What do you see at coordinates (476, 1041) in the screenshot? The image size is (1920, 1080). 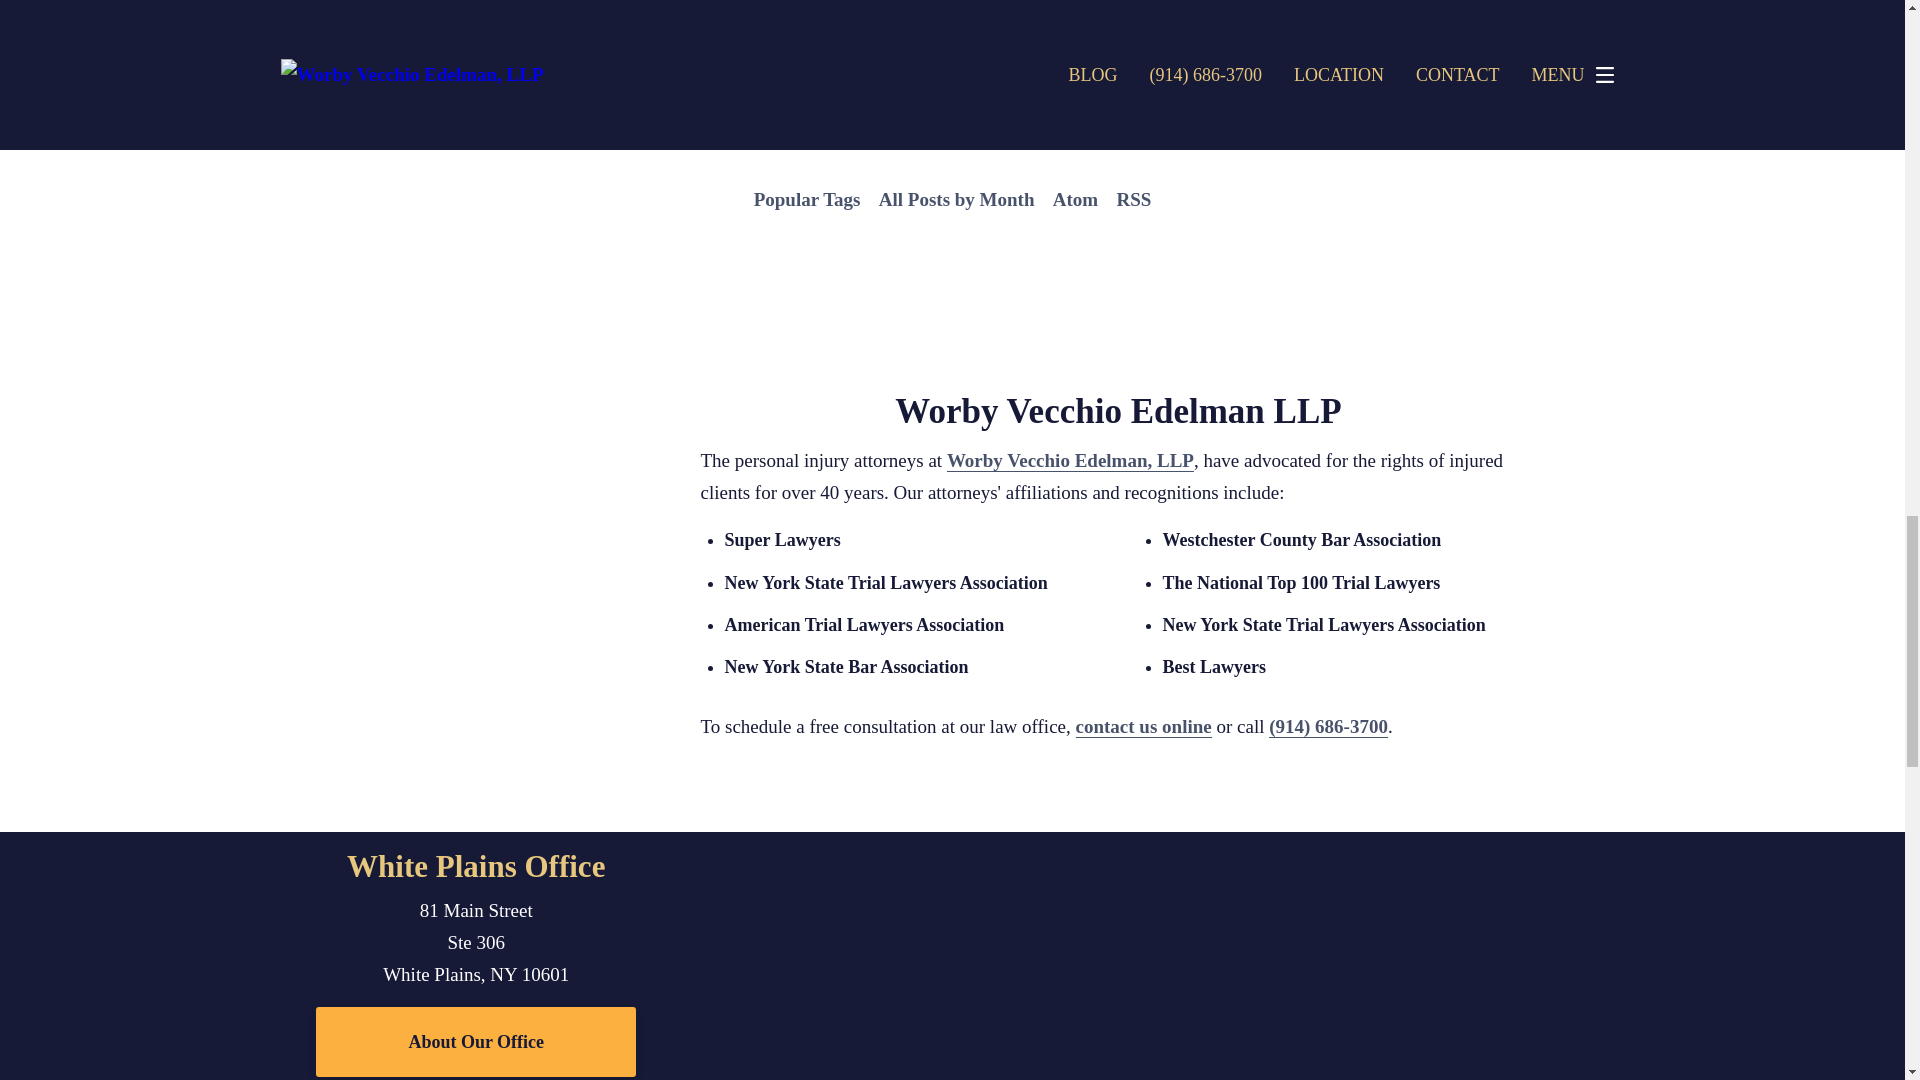 I see `About Our Office` at bounding box center [476, 1041].